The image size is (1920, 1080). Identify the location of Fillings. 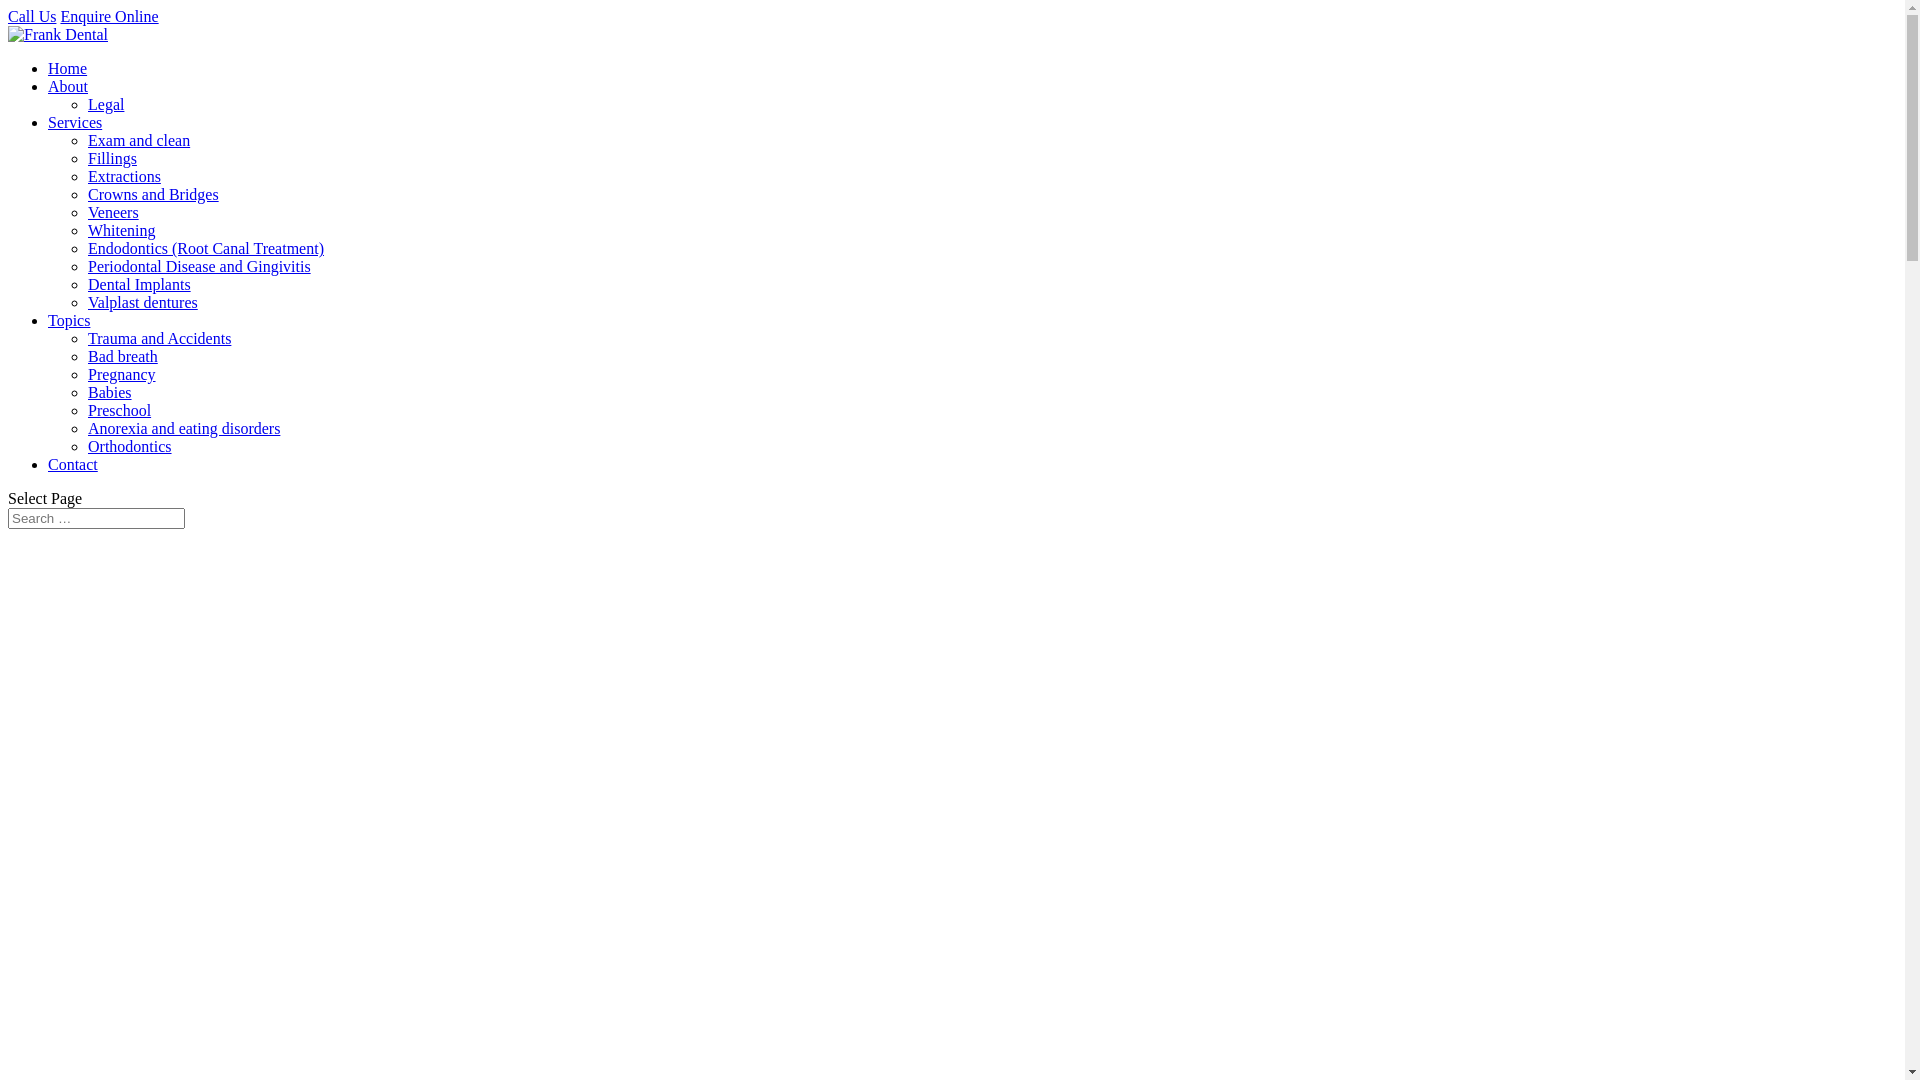
(112, 158).